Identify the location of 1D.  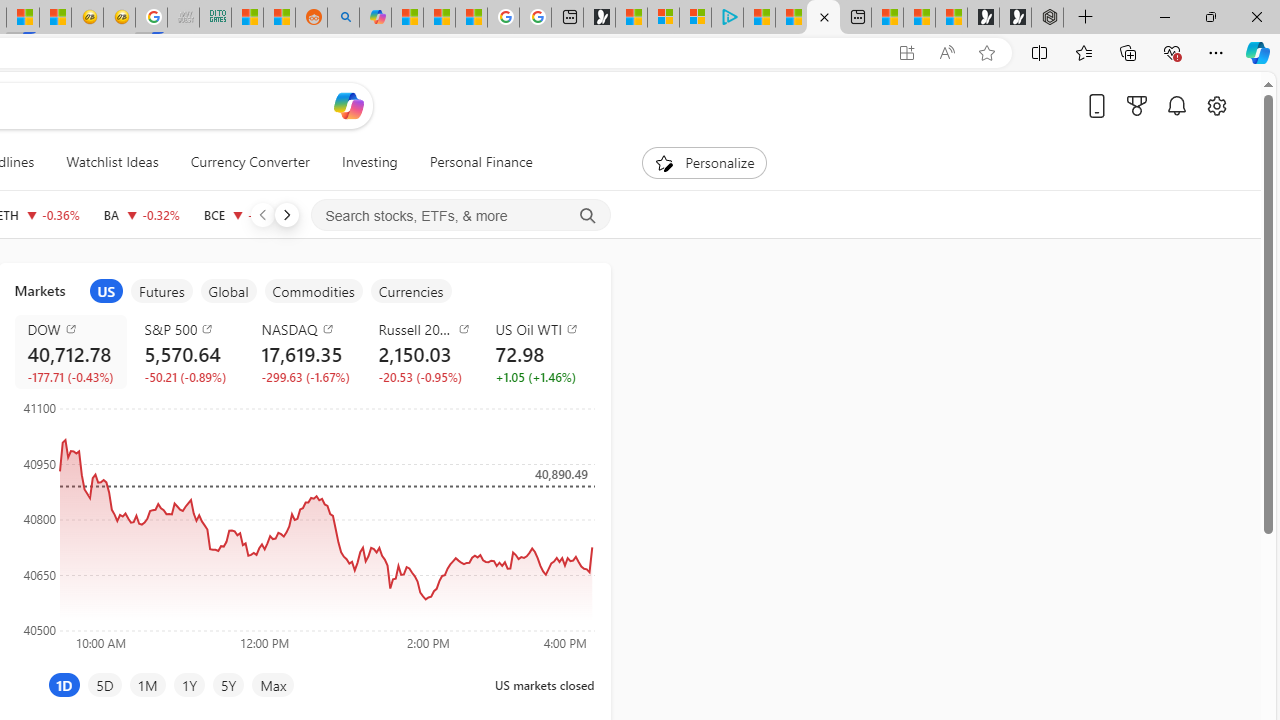
(64, 684).